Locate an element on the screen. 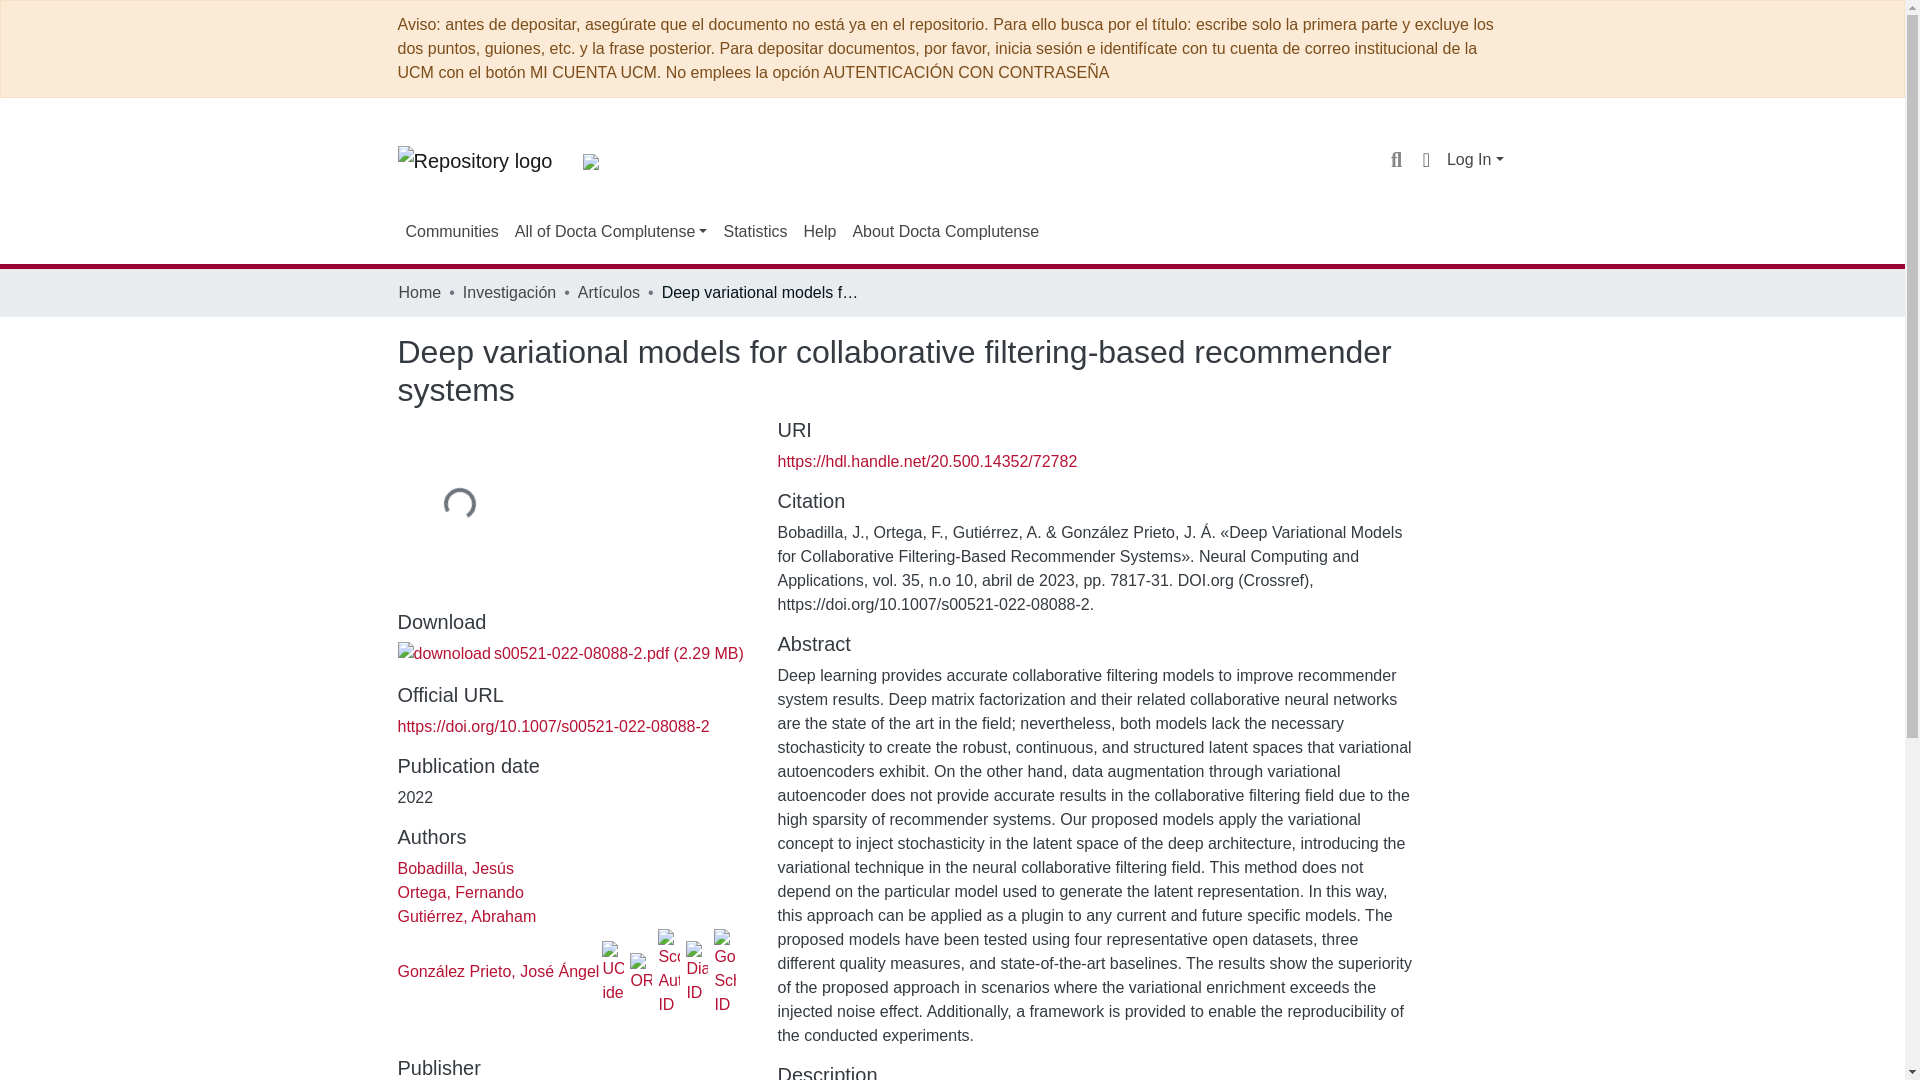 This screenshot has width=1920, height=1080. Statistics is located at coordinates (754, 231).